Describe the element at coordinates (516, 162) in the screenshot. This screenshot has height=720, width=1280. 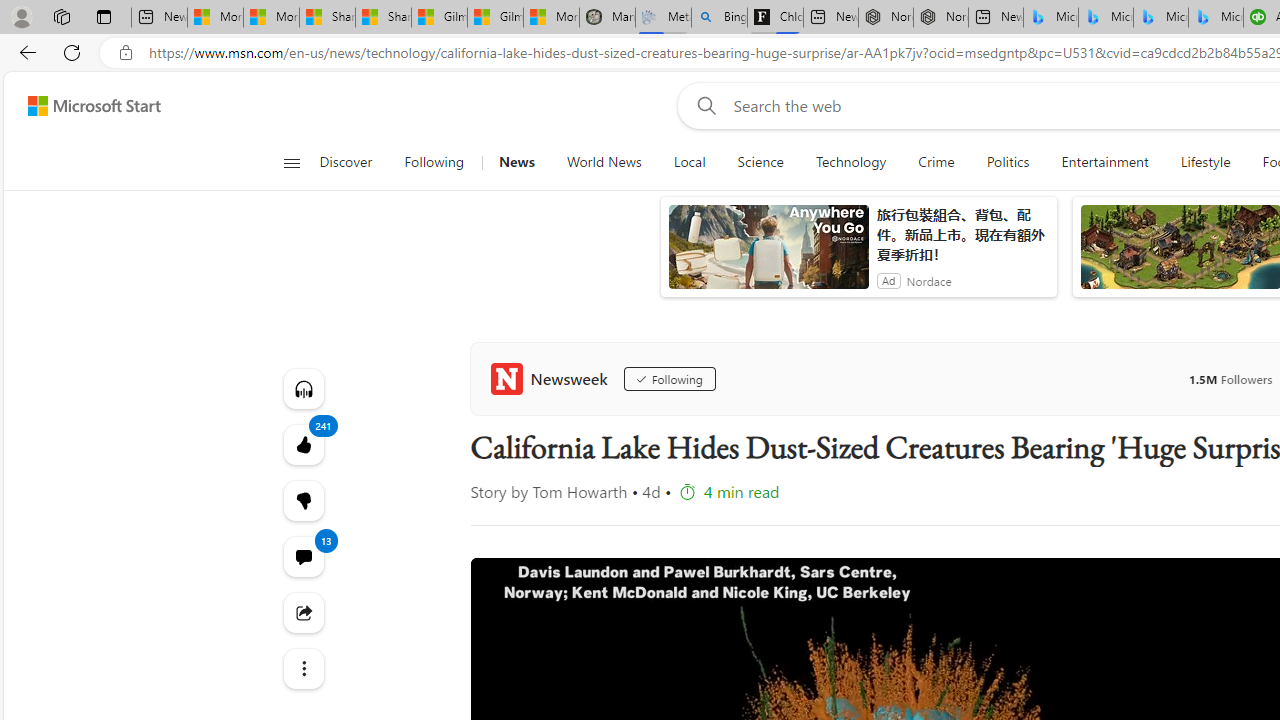
I see `News` at that location.